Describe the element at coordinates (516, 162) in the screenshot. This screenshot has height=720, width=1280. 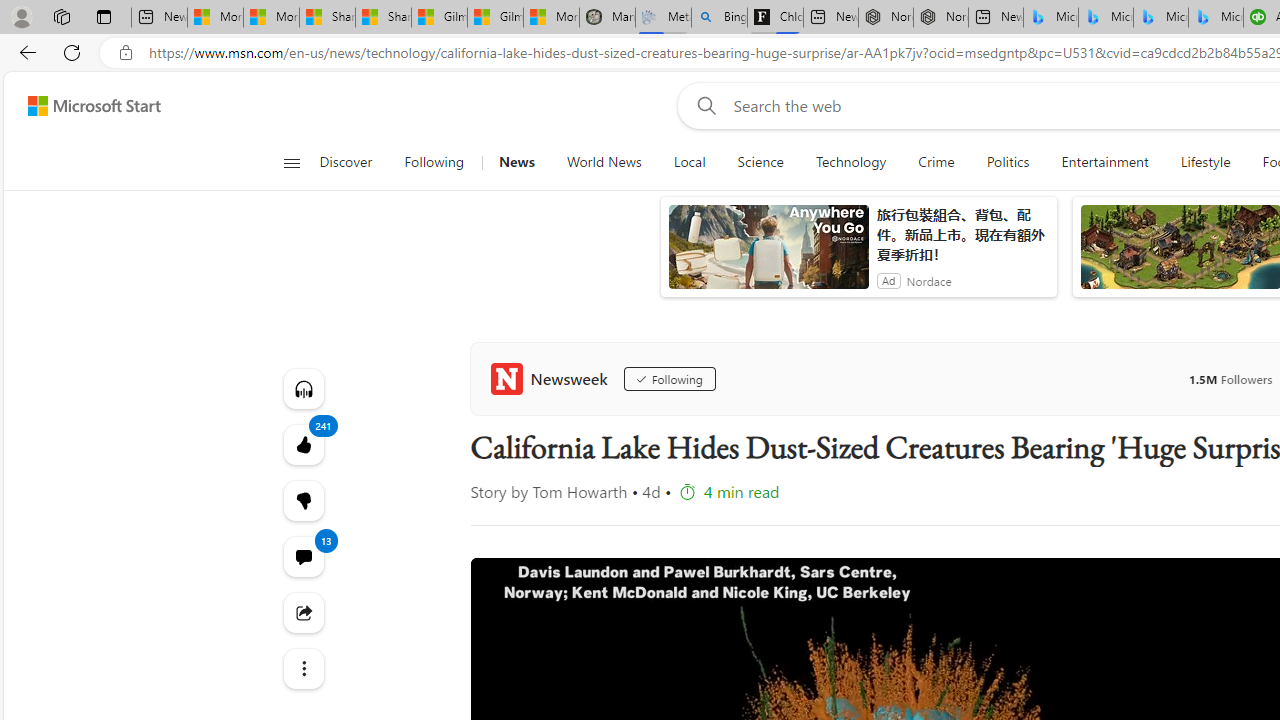
I see `News` at that location.